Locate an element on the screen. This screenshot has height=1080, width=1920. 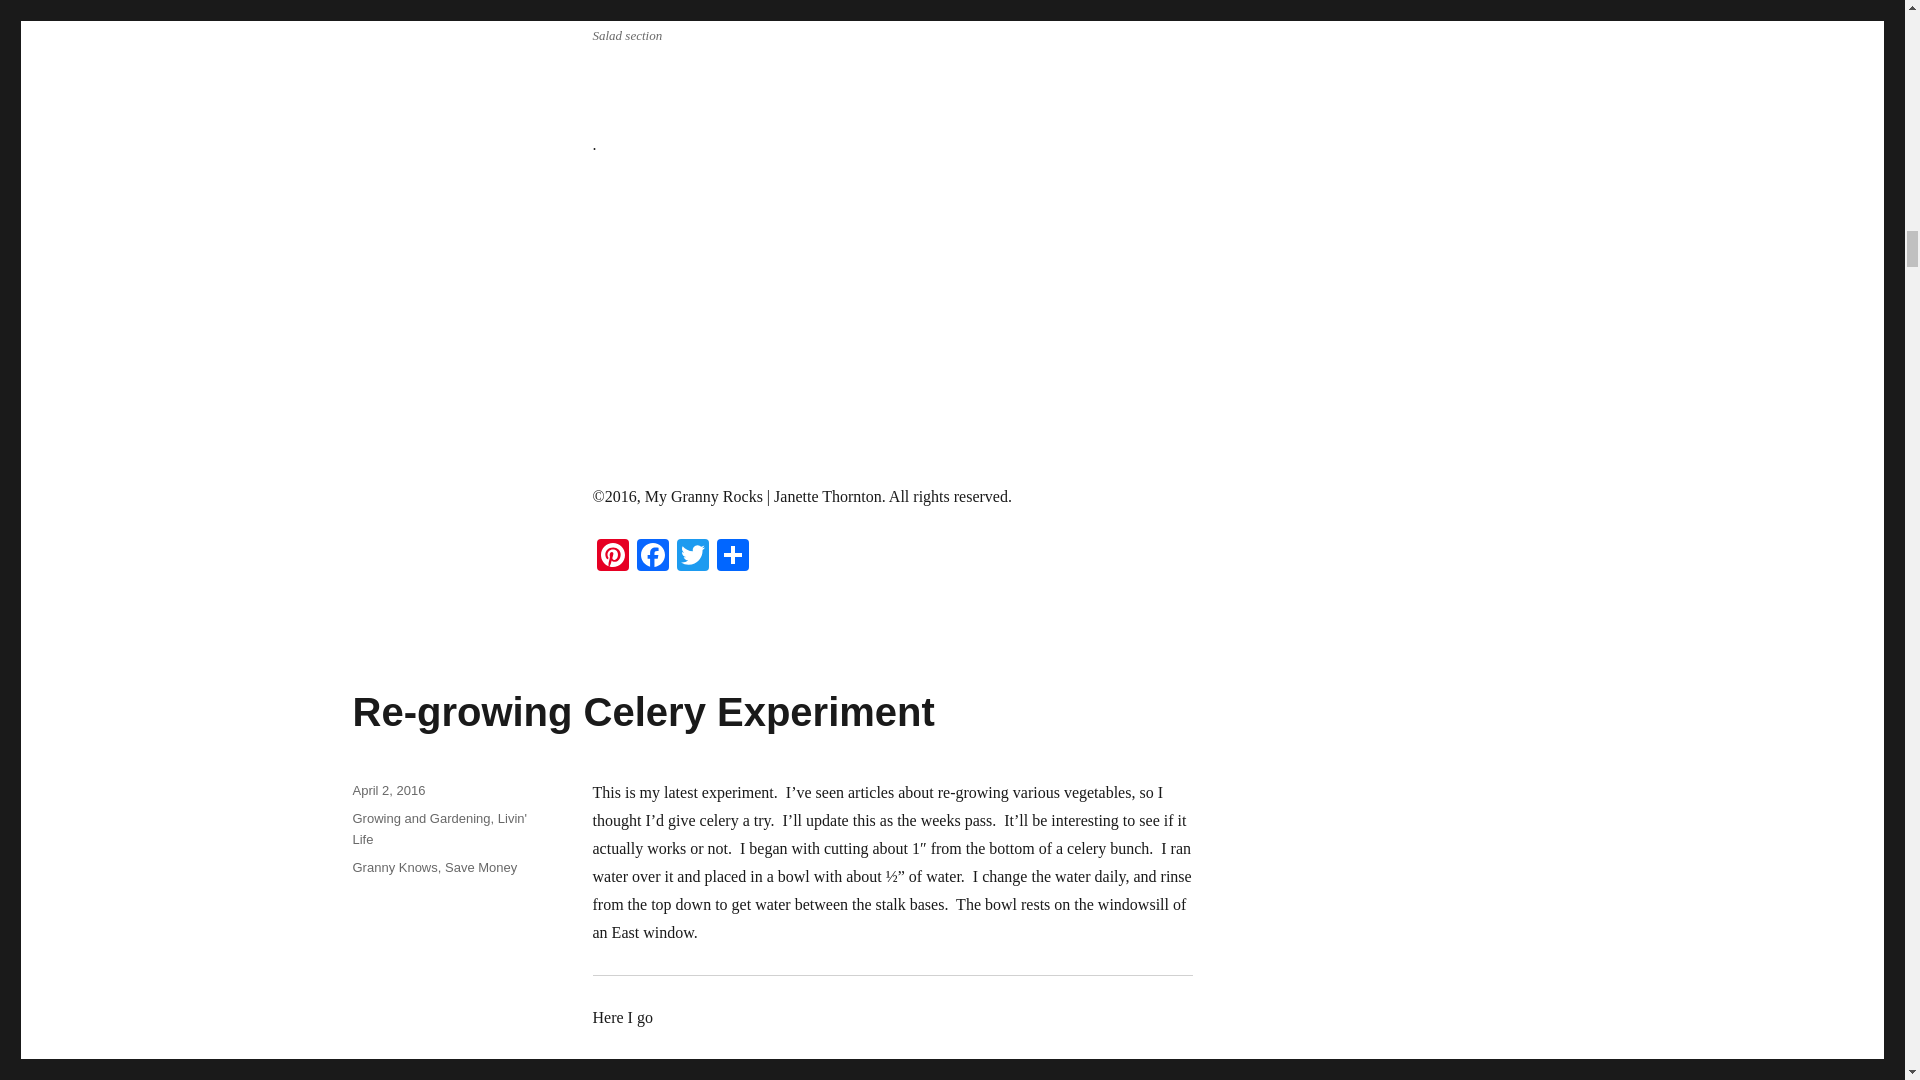
Re-growing Celery Experiment is located at coordinates (642, 712).